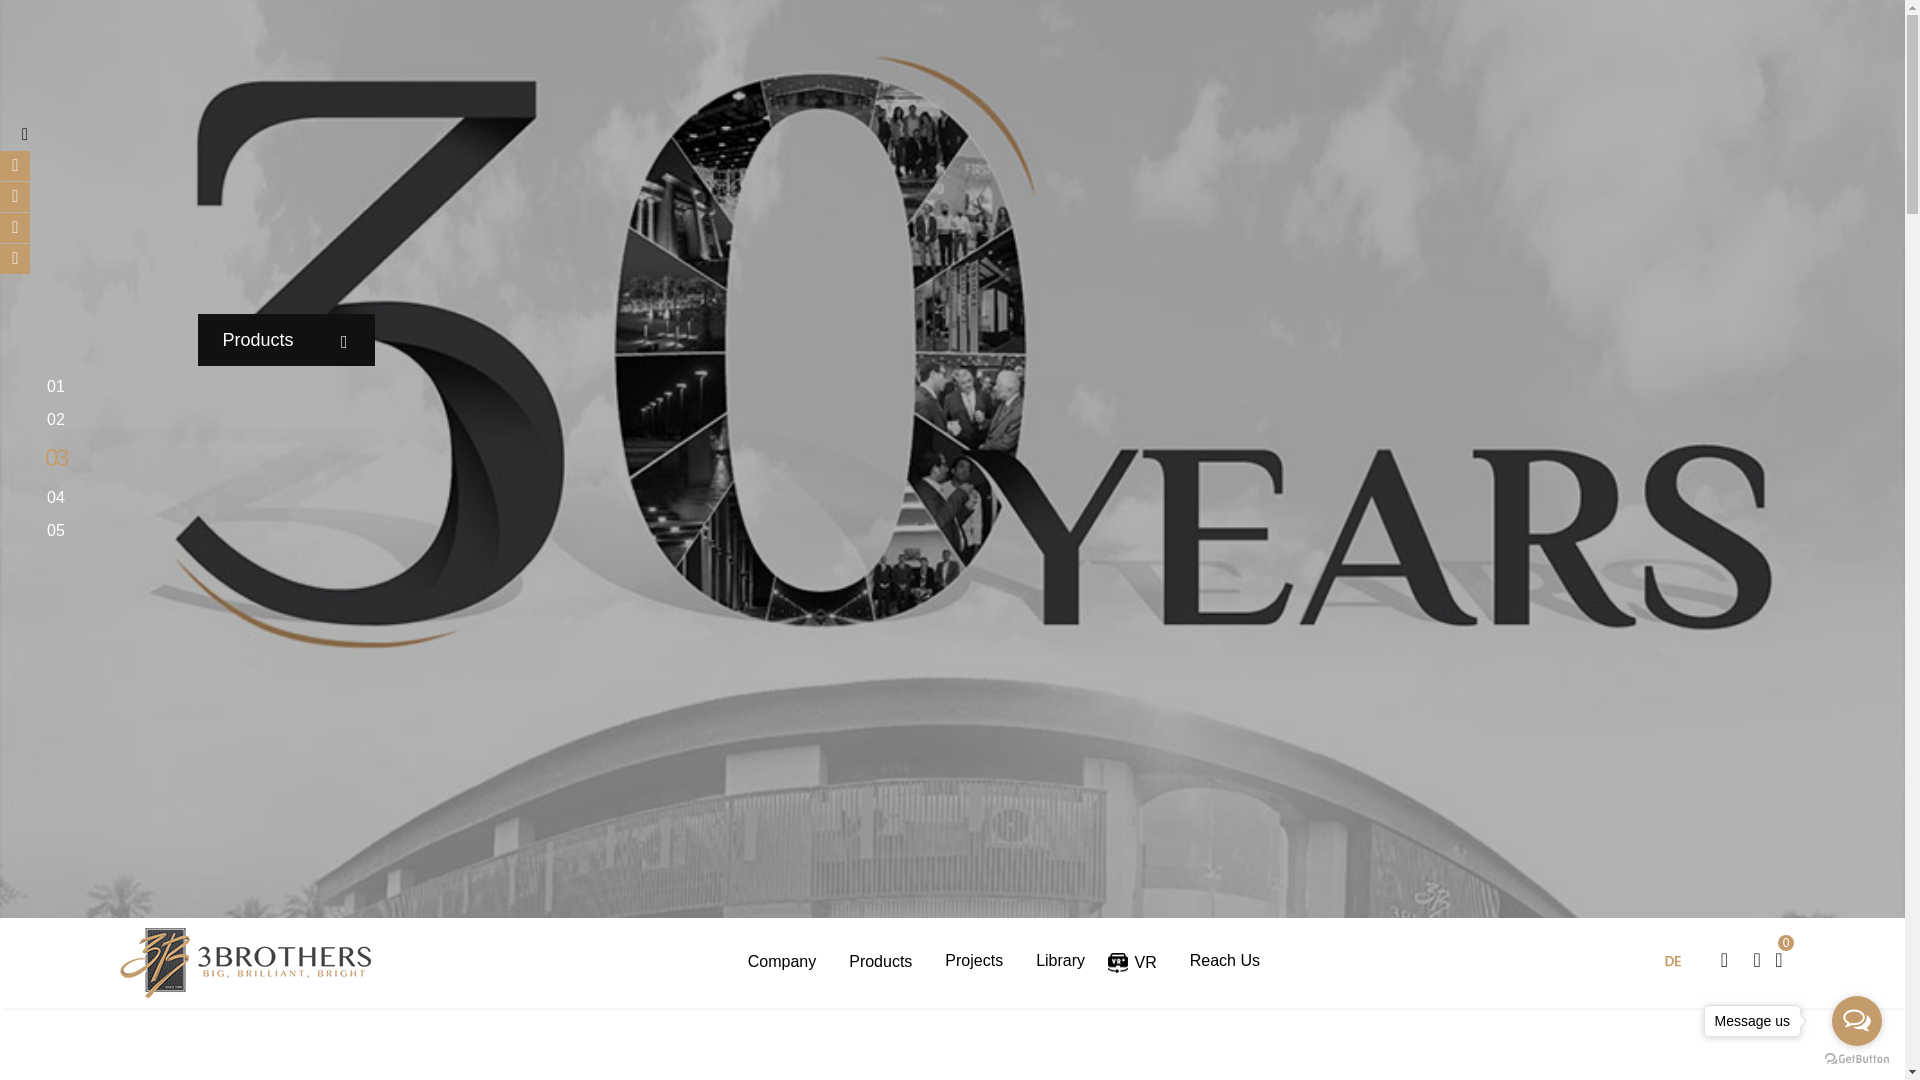 The width and height of the screenshot is (1920, 1080). I want to click on 2, so click(60, 420).